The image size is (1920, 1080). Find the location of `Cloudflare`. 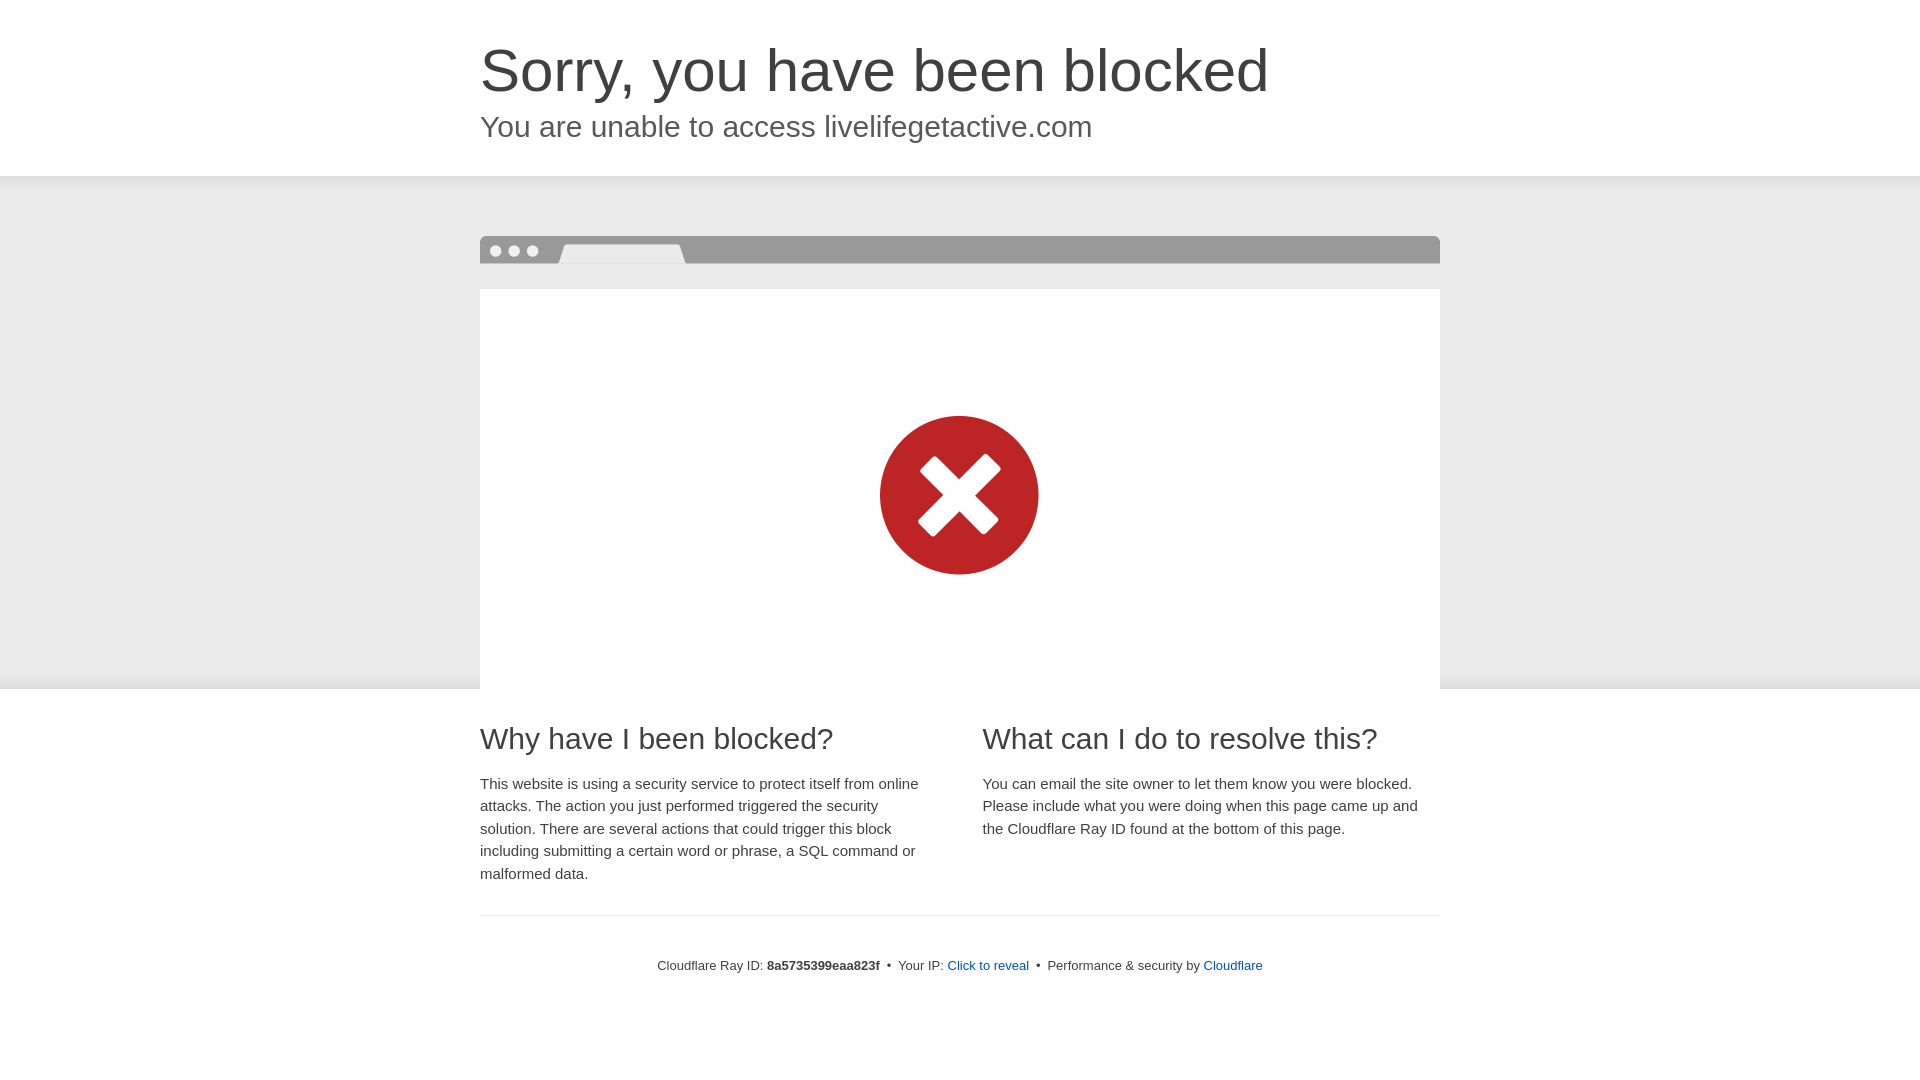

Cloudflare is located at coordinates (1233, 965).